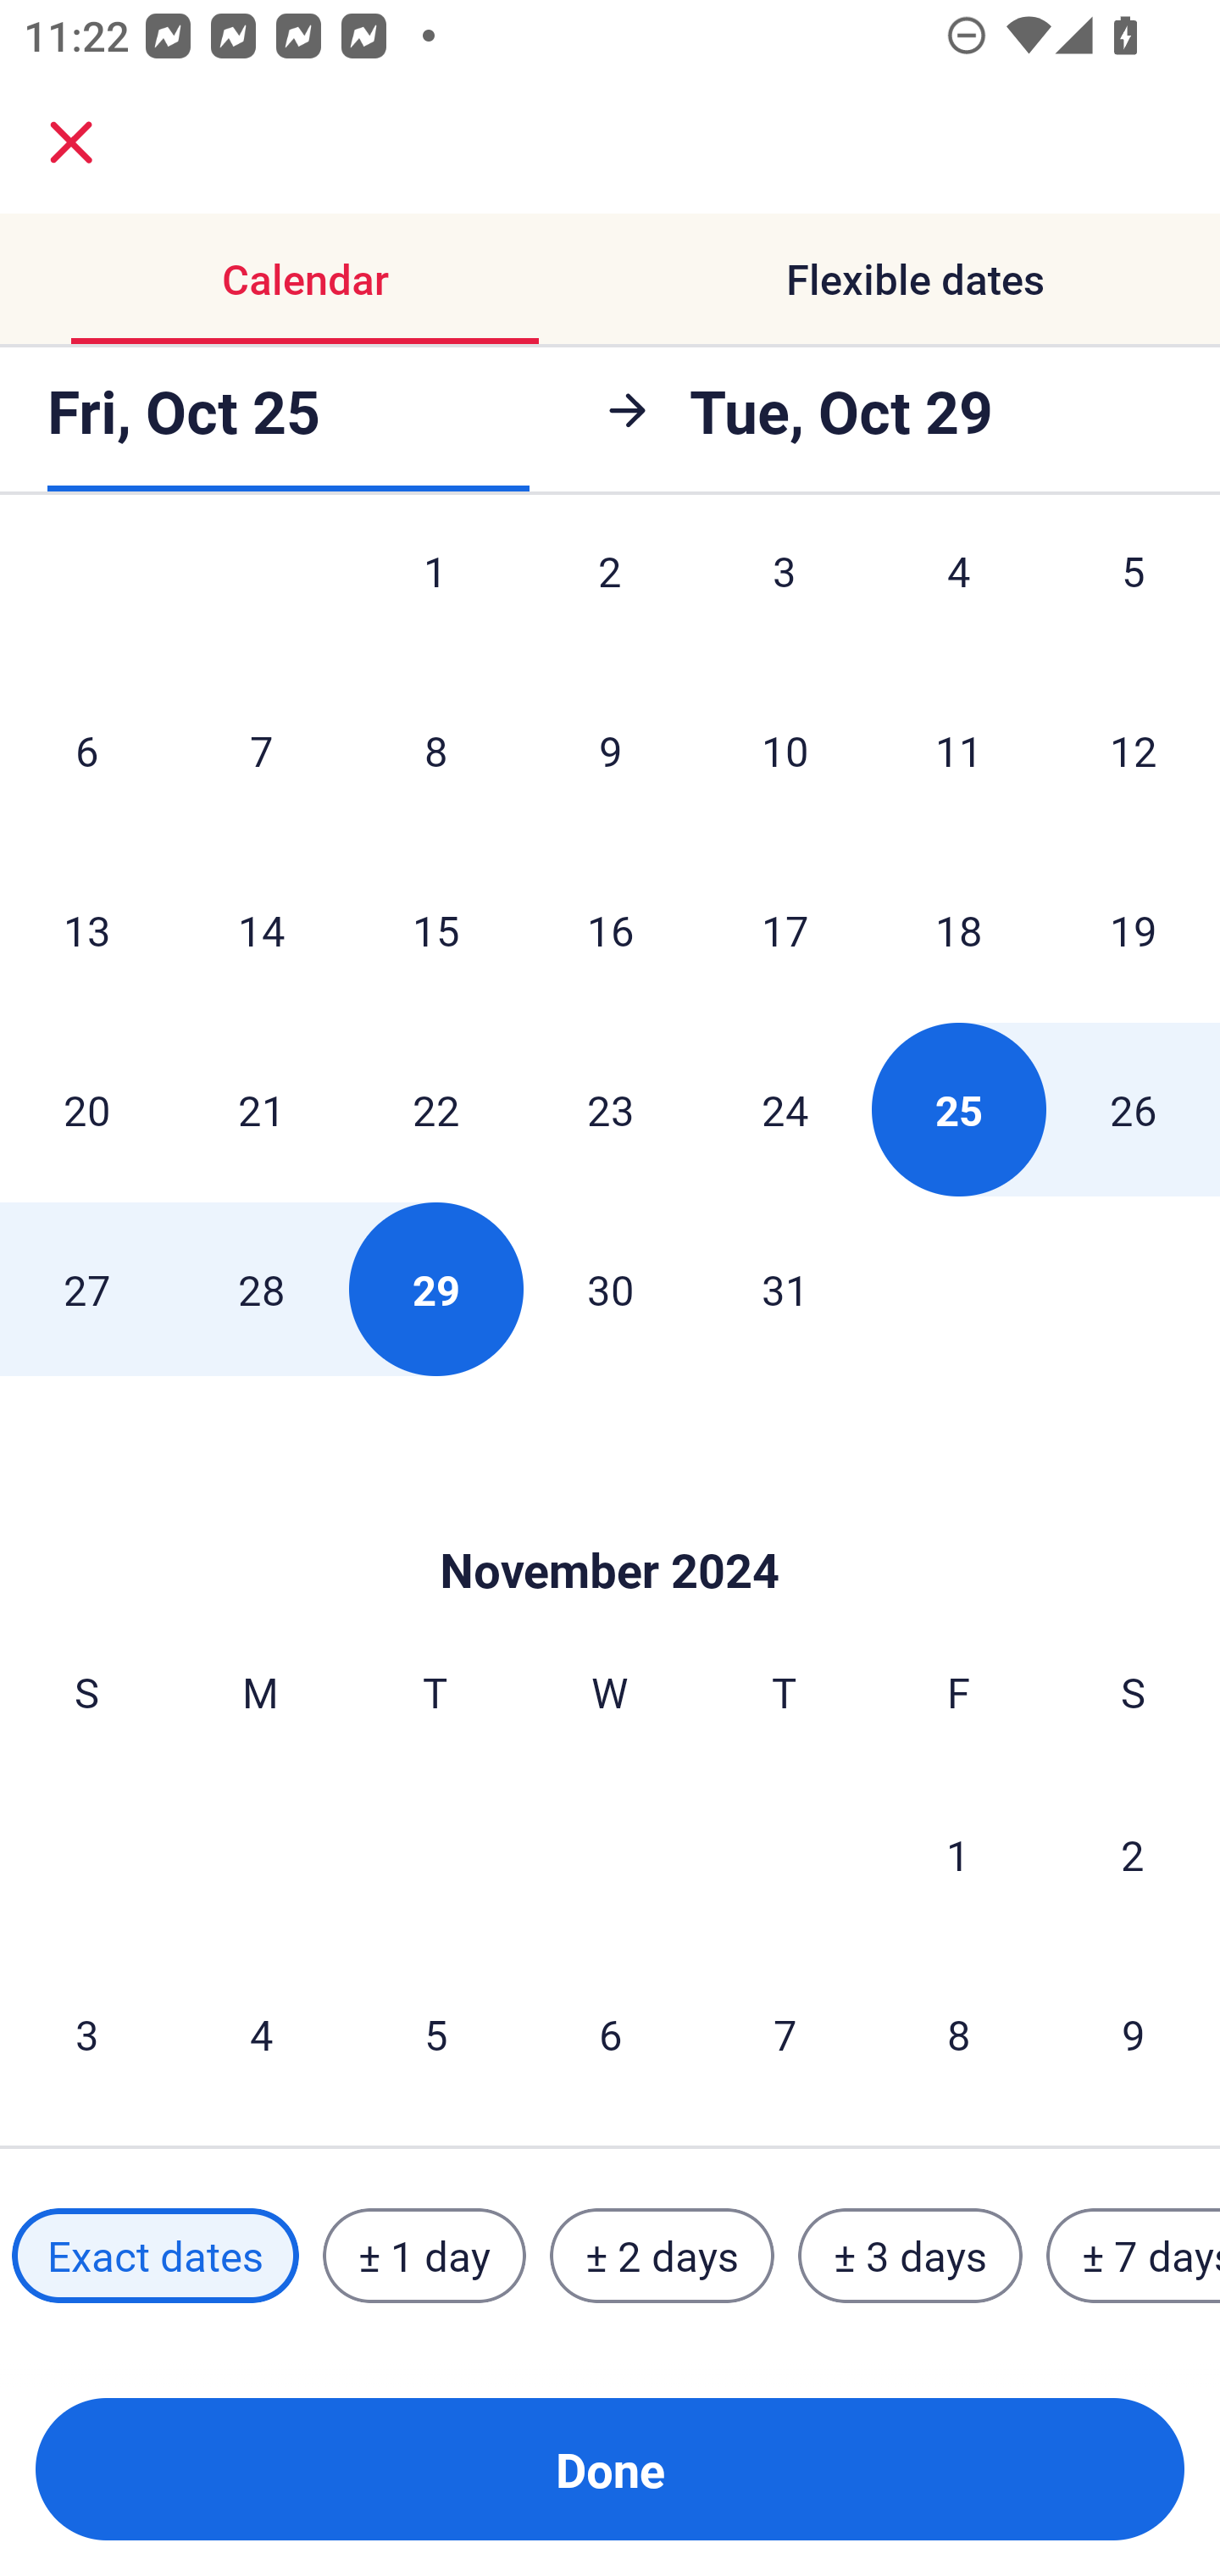  I want to click on 9 Wednesday, October 9, 2024, so click(610, 751).